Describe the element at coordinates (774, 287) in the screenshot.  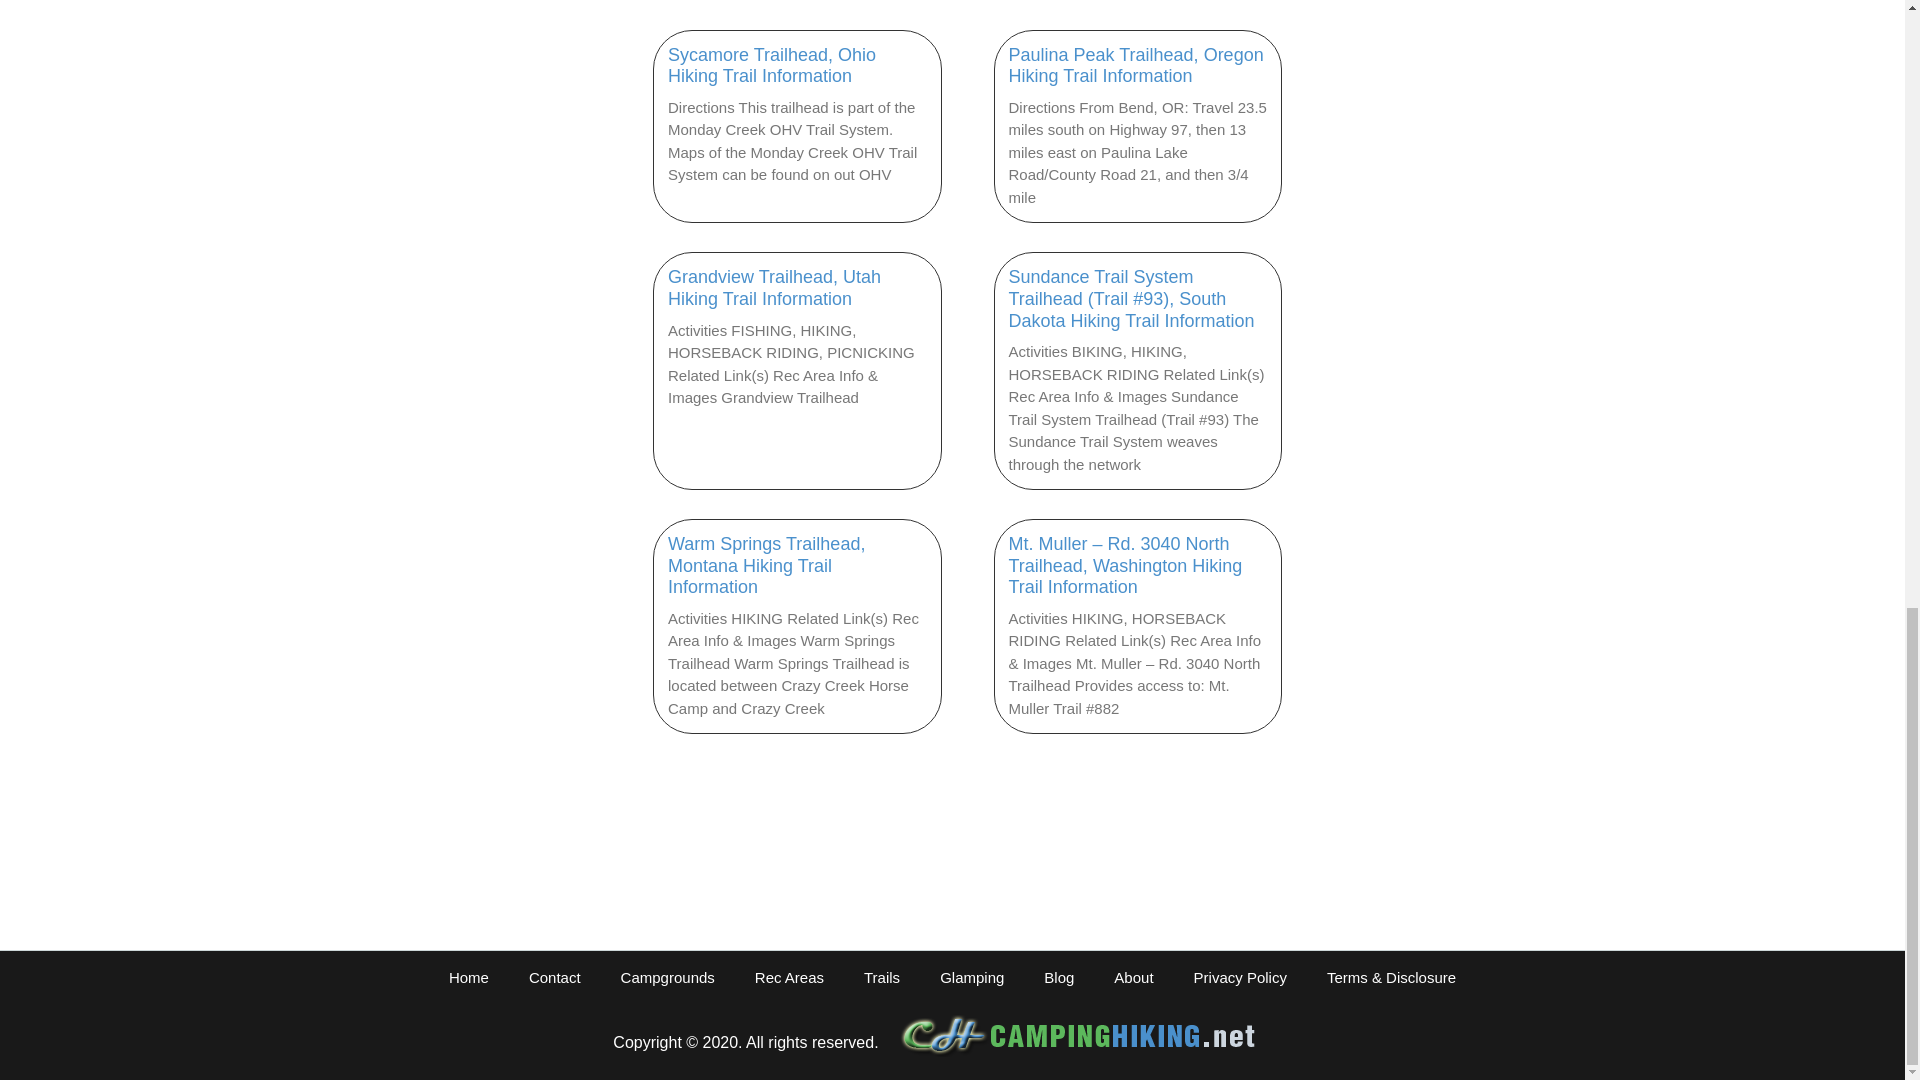
I see `Grandview Trailhead, Utah Hiking Trail Information` at that location.